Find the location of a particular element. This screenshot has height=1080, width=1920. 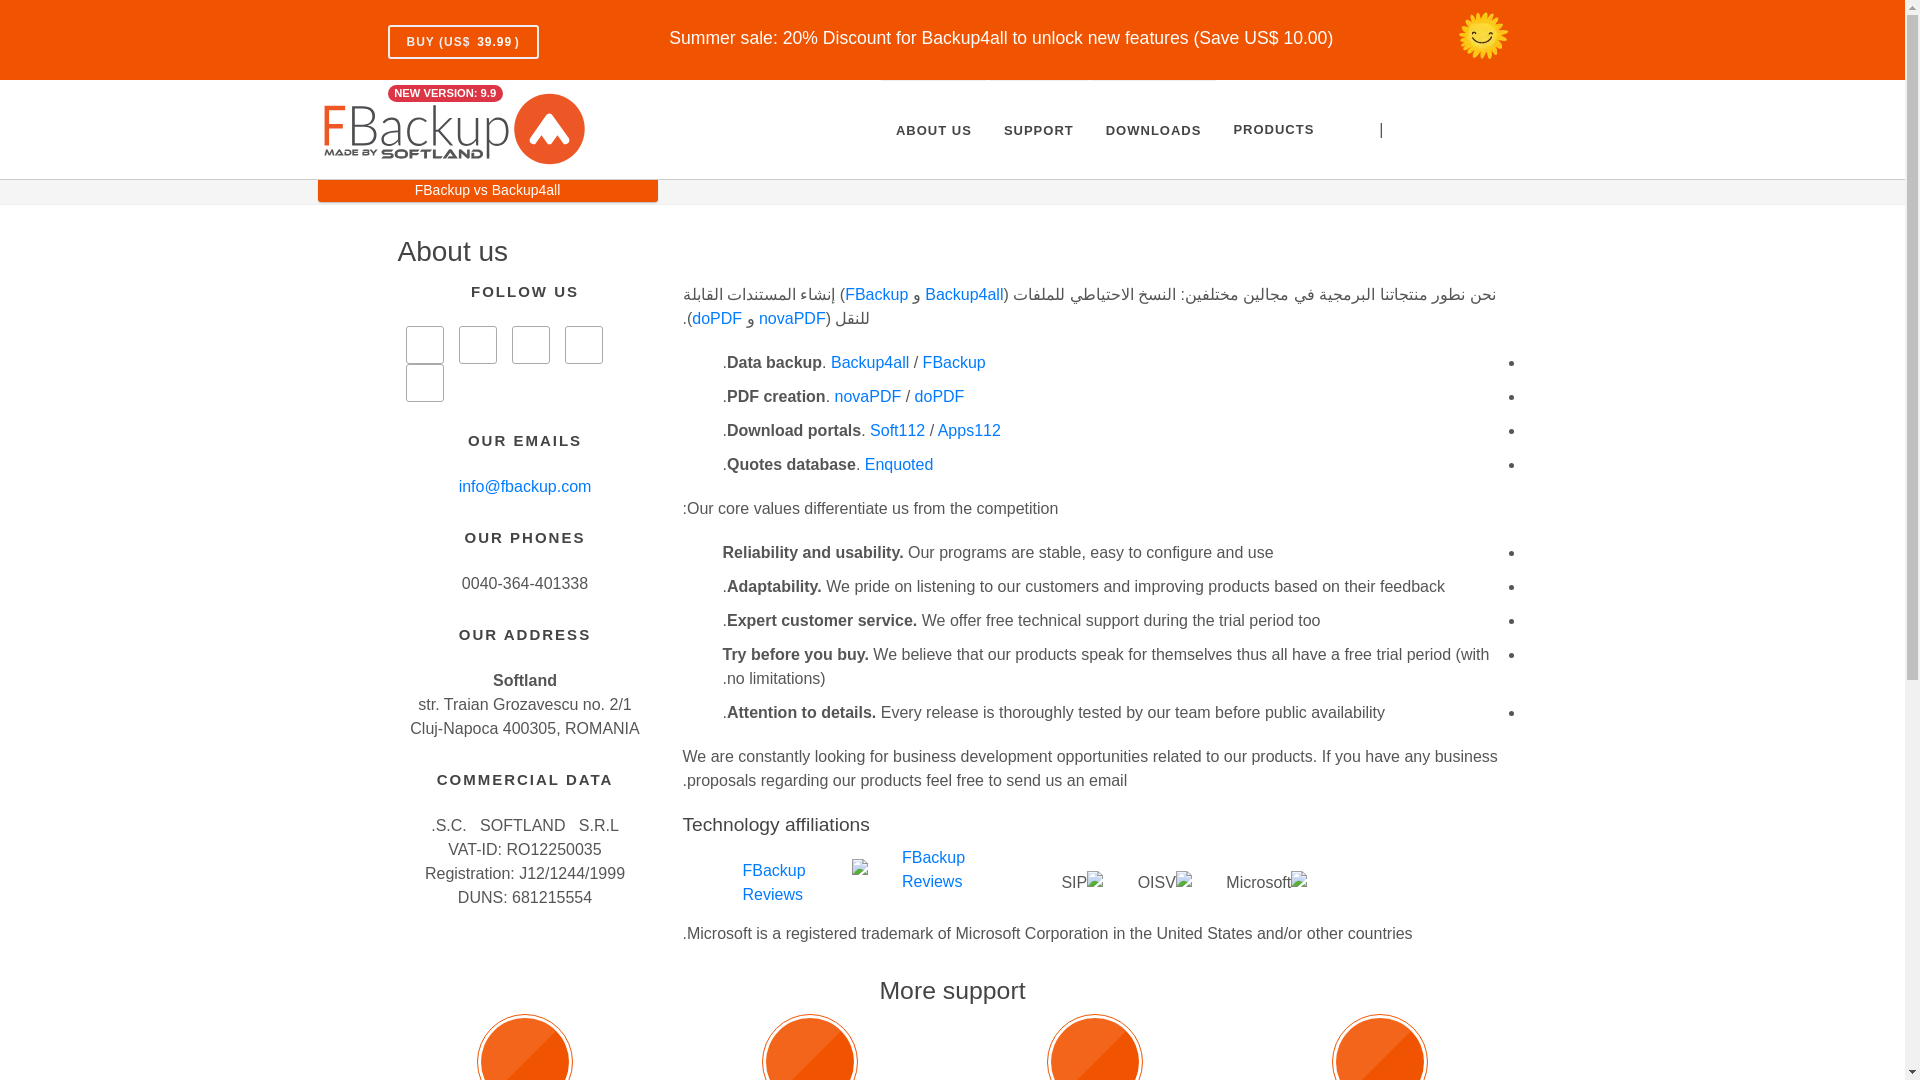

Backup4all is located at coordinates (870, 362).